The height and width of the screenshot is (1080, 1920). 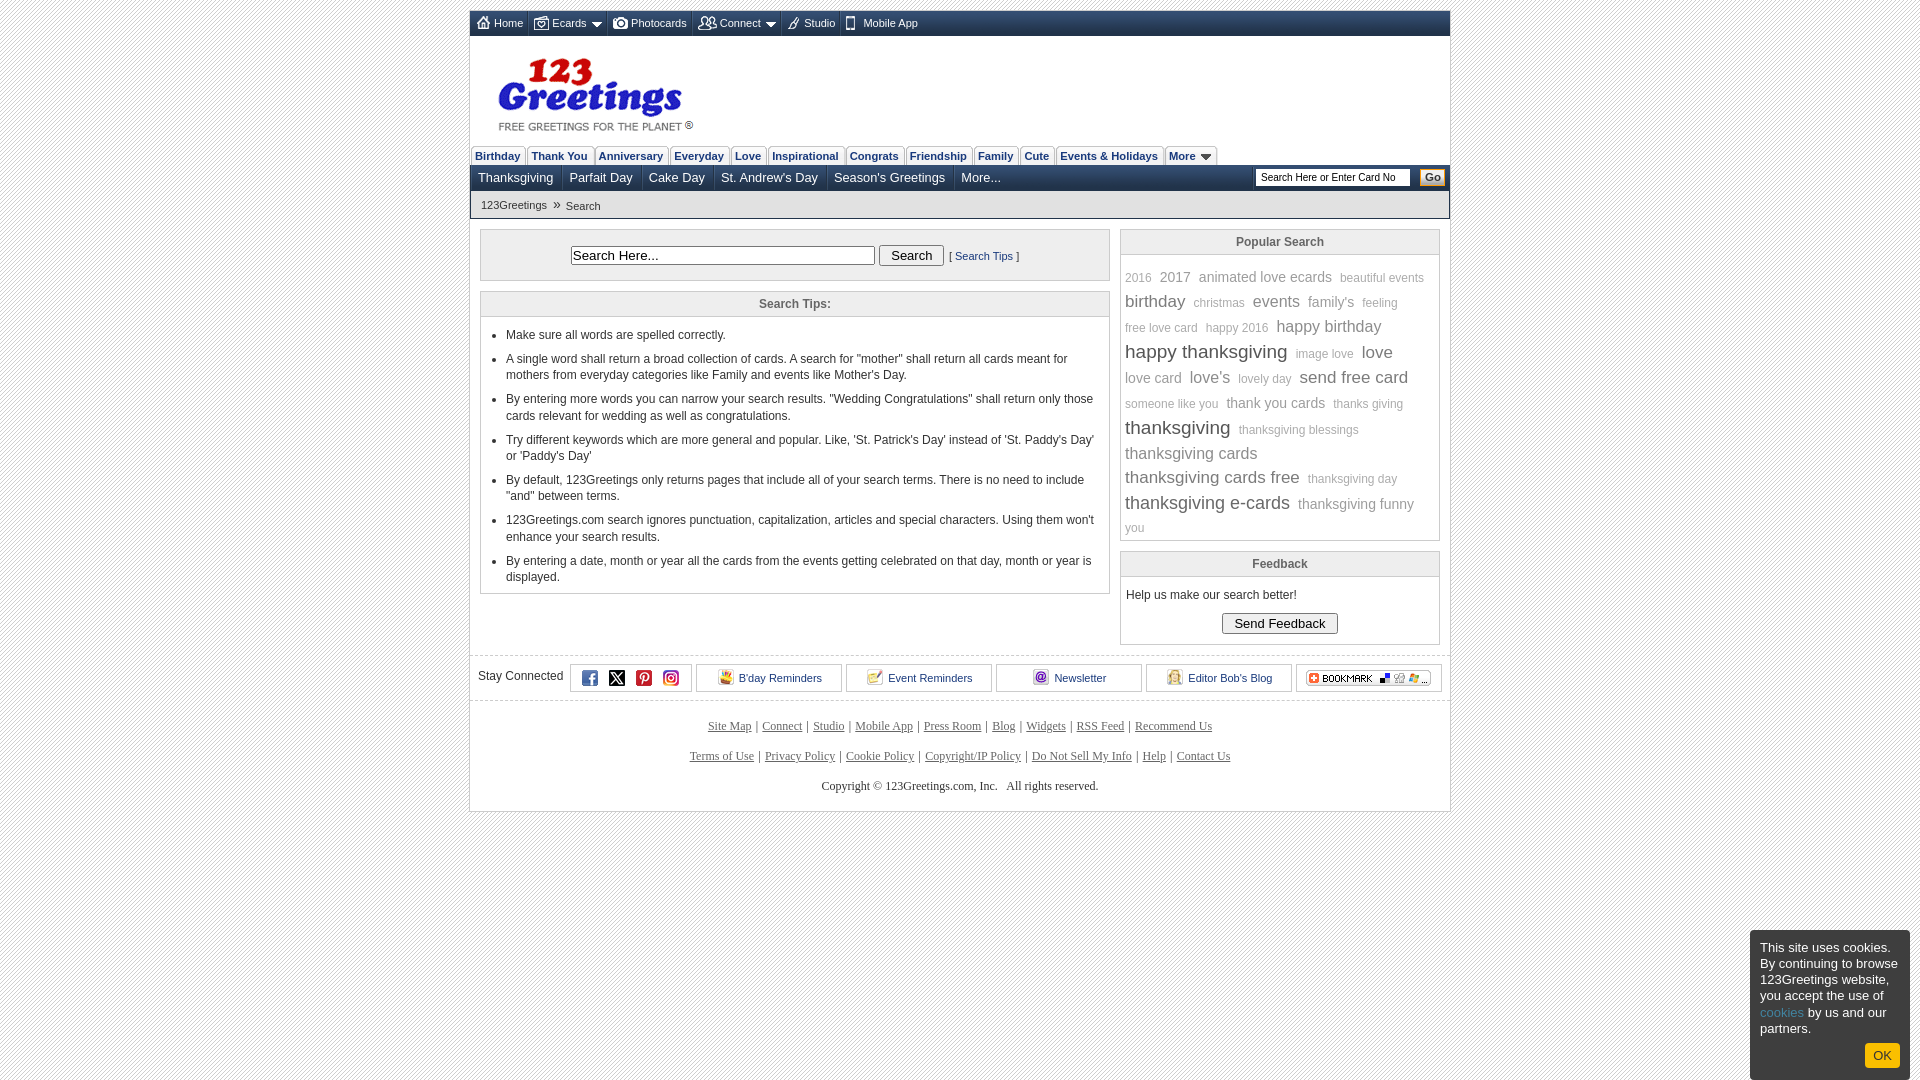 What do you see at coordinates (722, 756) in the screenshot?
I see `Terms of Use` at bounding box center [722, 756].